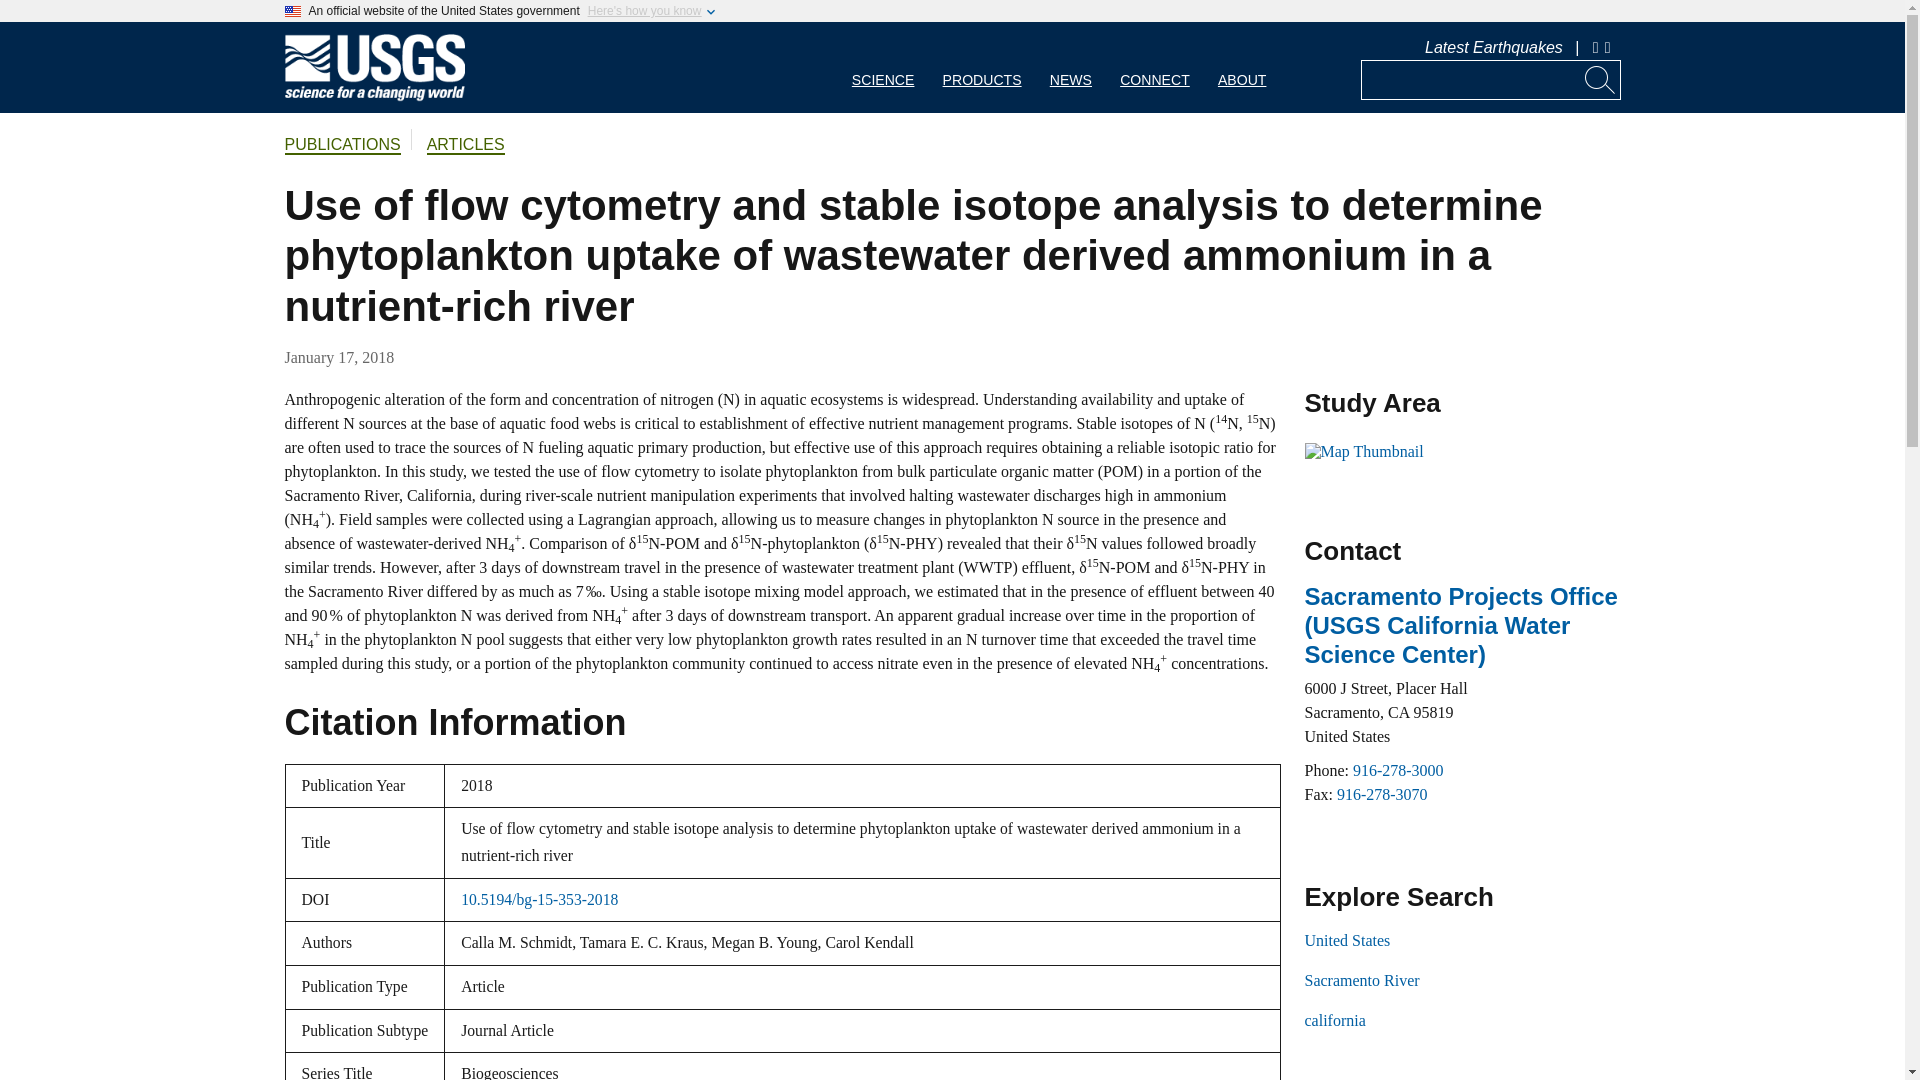  Describe the element at coordinates (883, 67) in the screenshot. I see `SCIENCE` at that location.